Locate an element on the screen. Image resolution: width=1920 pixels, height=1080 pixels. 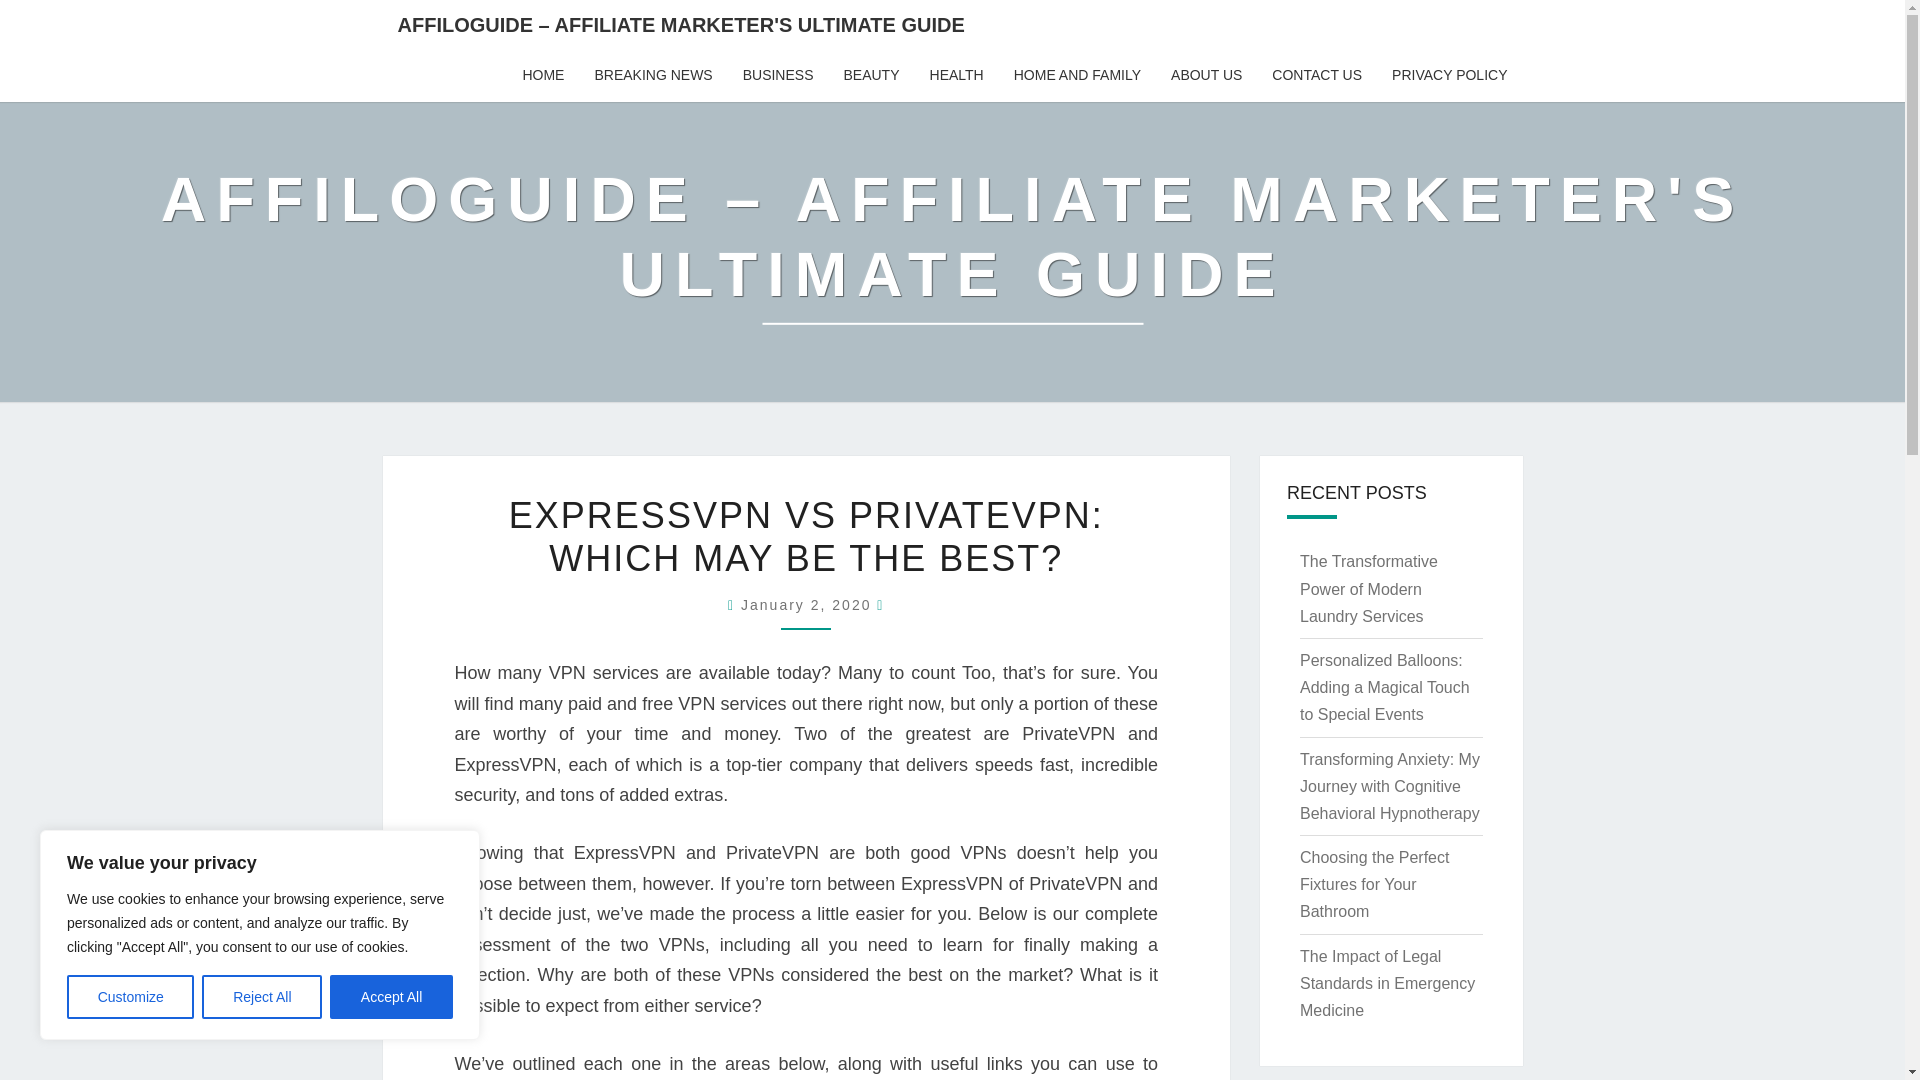
BEAUTY is located at coordinates (870, 75).